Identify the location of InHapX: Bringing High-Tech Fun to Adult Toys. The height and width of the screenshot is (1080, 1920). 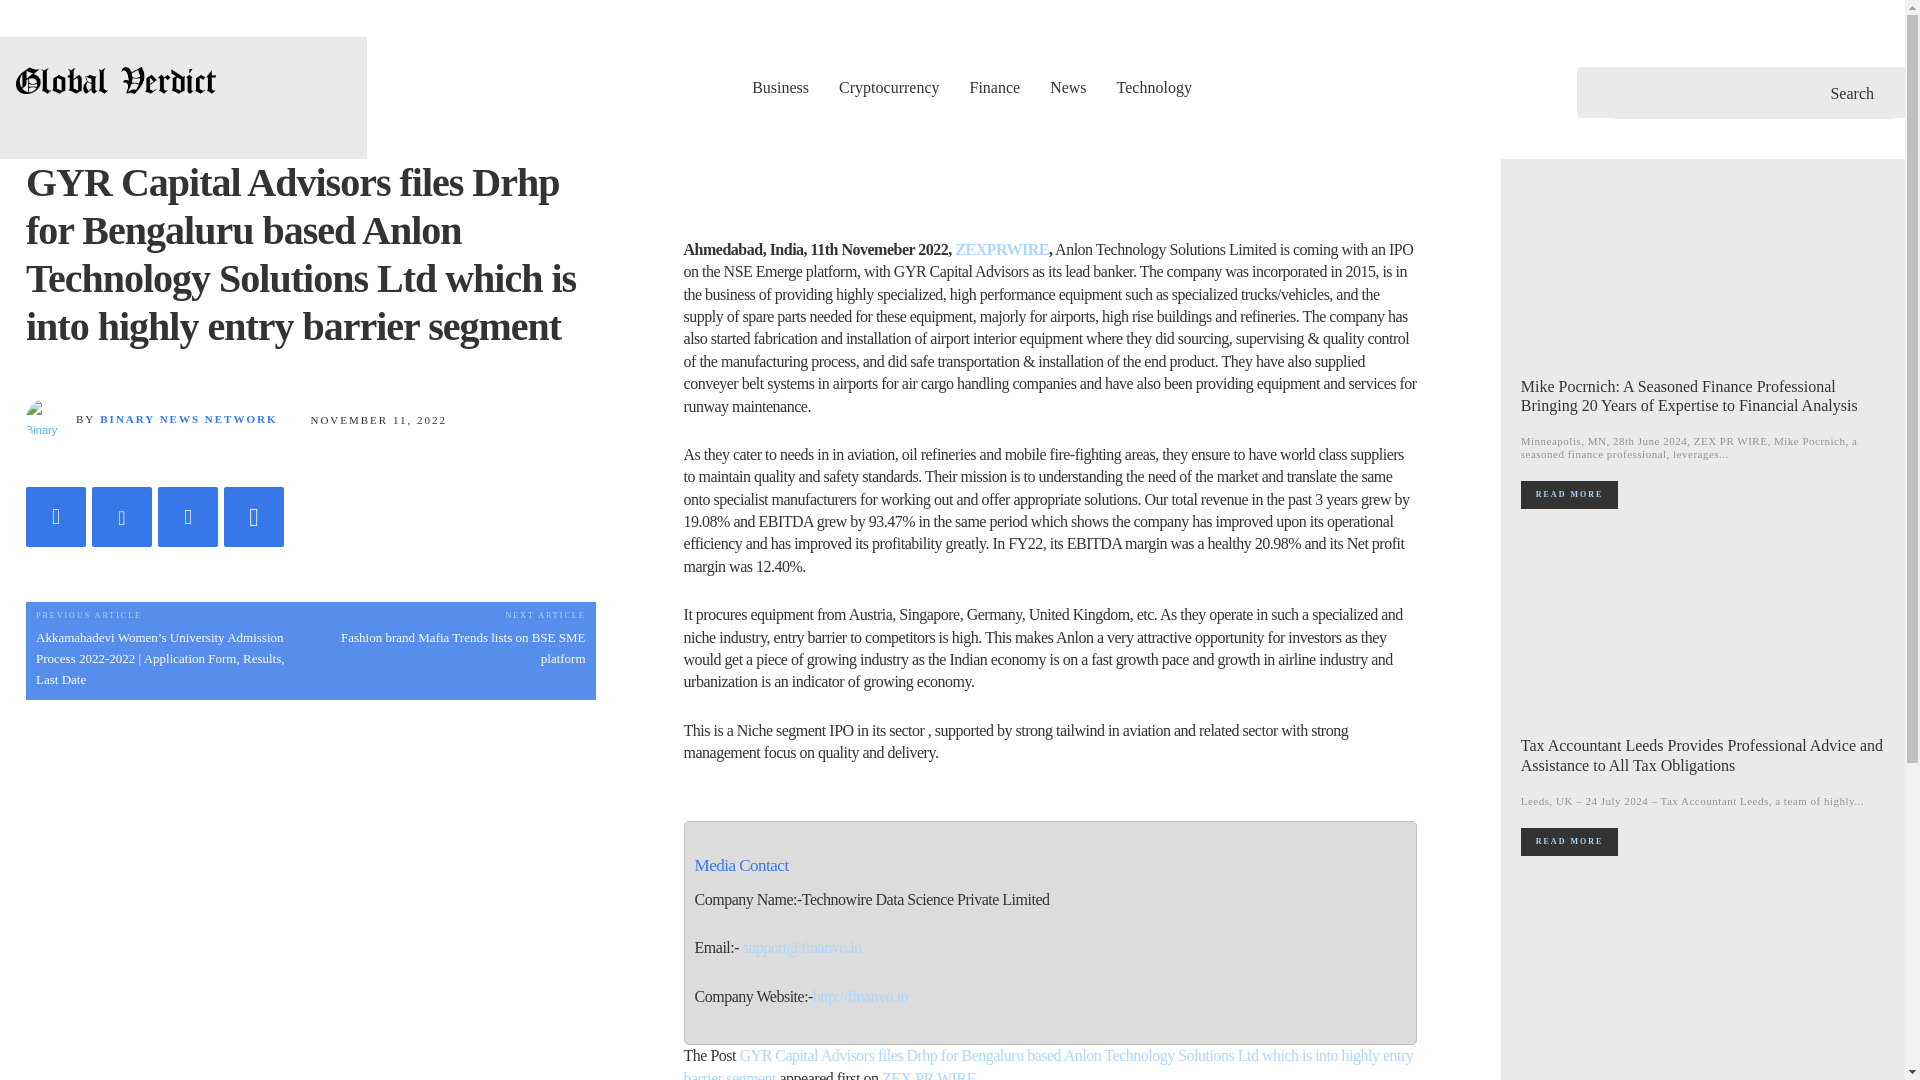
(1704, 978).